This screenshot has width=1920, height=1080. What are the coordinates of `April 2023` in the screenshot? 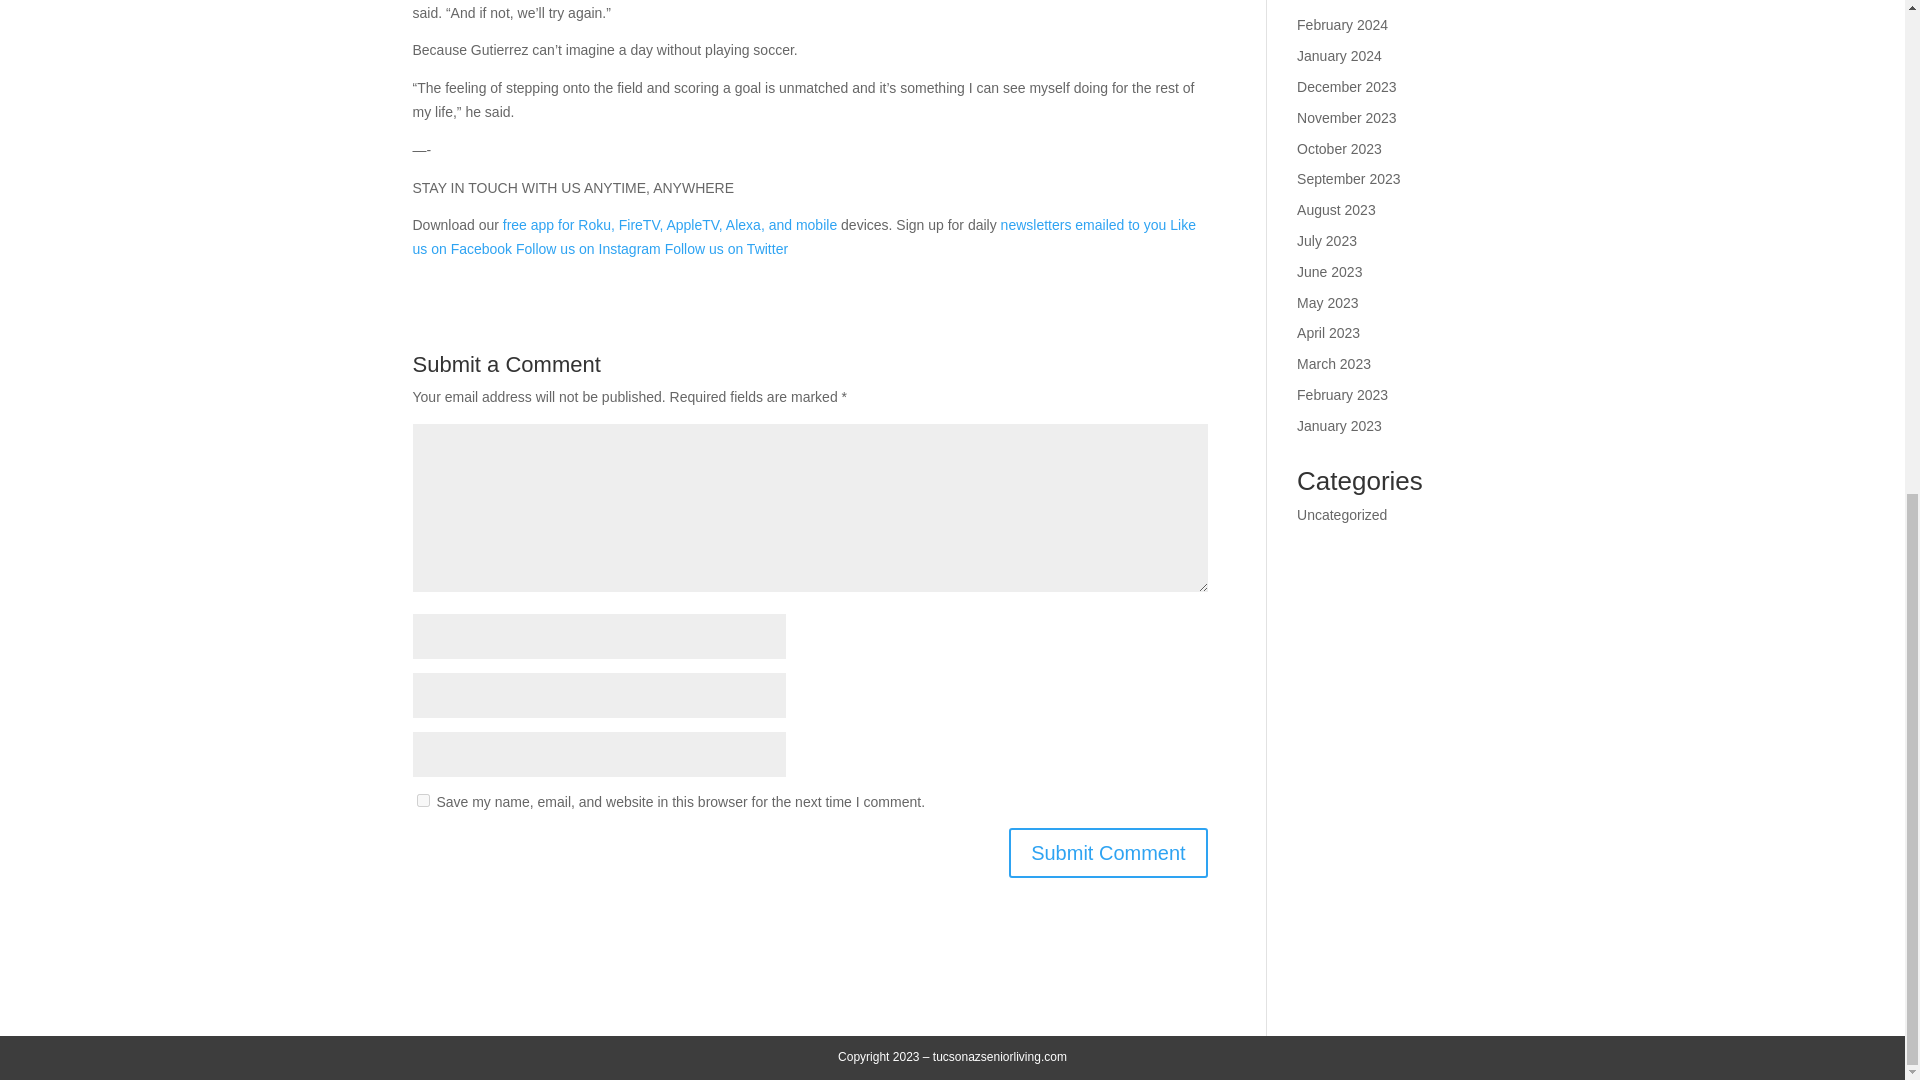 It's located at (1328, 333).